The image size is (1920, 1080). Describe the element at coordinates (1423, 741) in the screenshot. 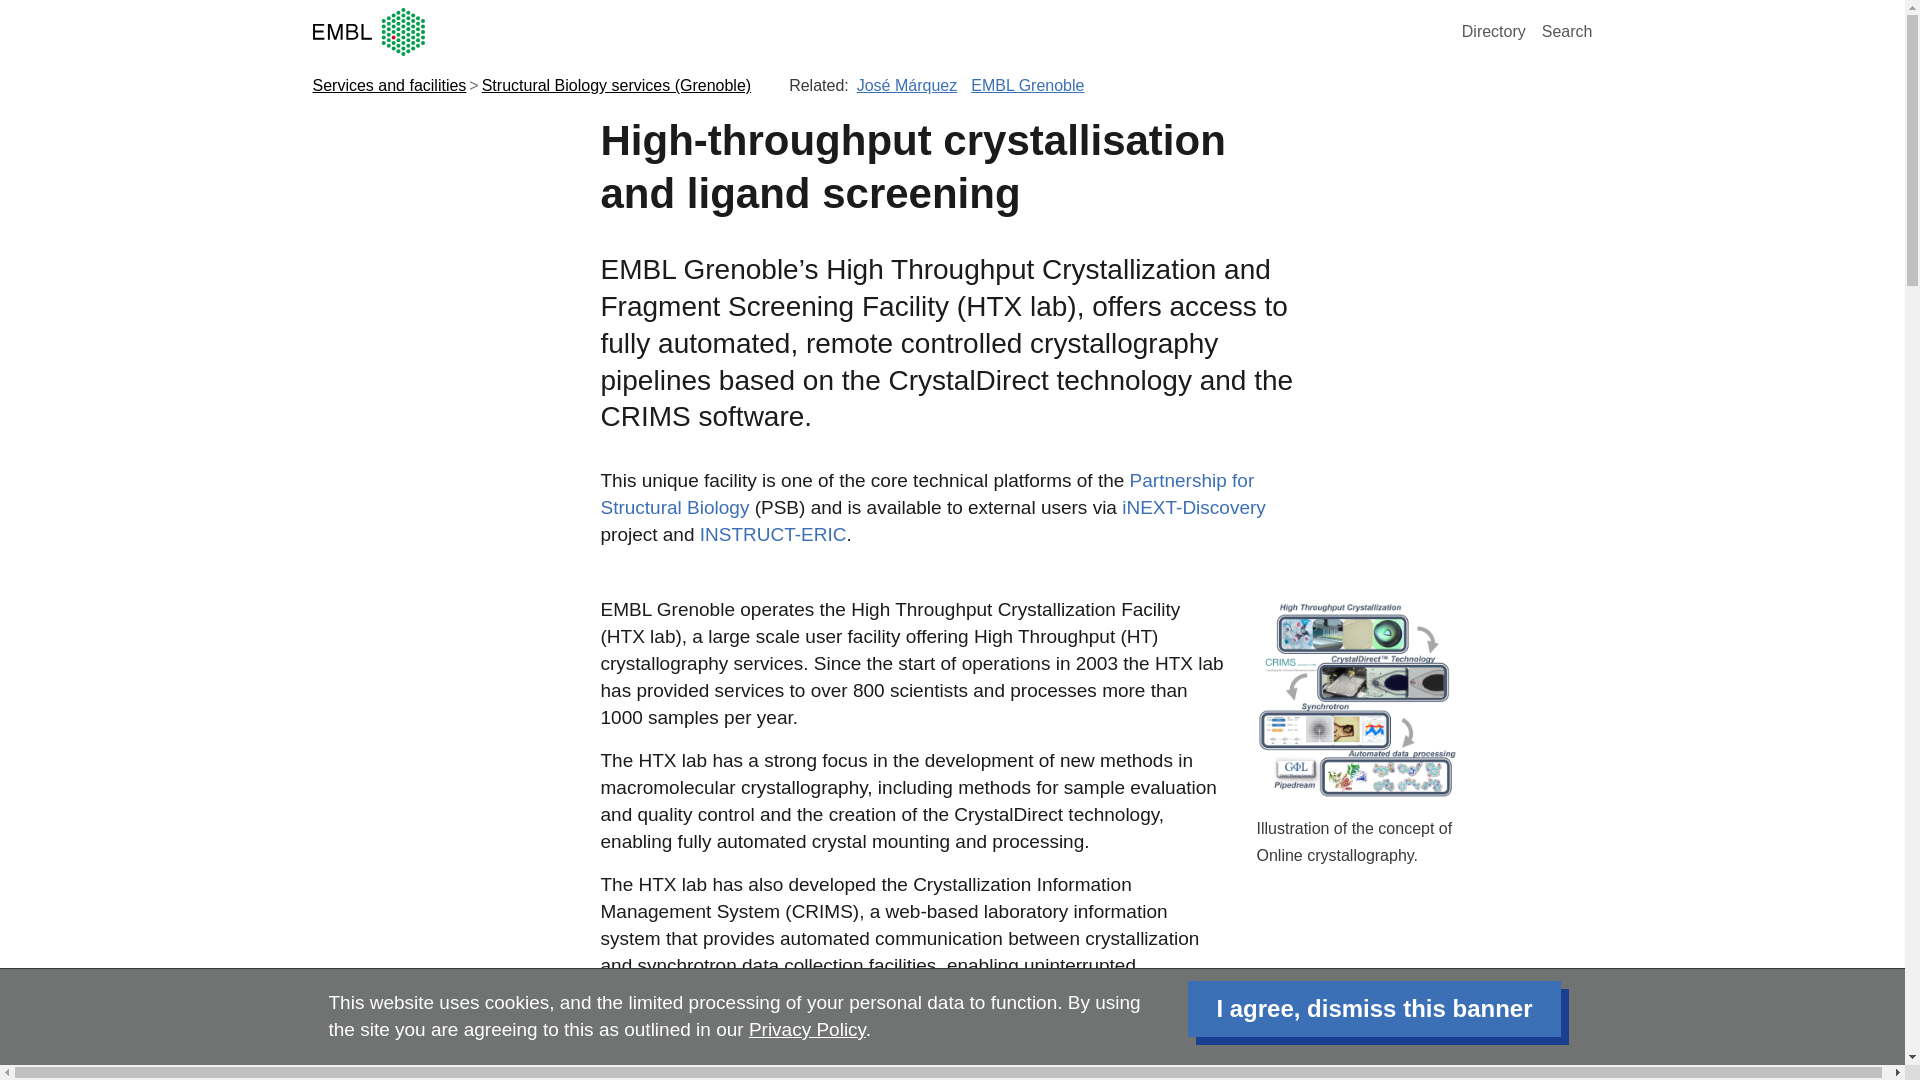

I see `Illustration of the concept of Online crystallography.` at that location.